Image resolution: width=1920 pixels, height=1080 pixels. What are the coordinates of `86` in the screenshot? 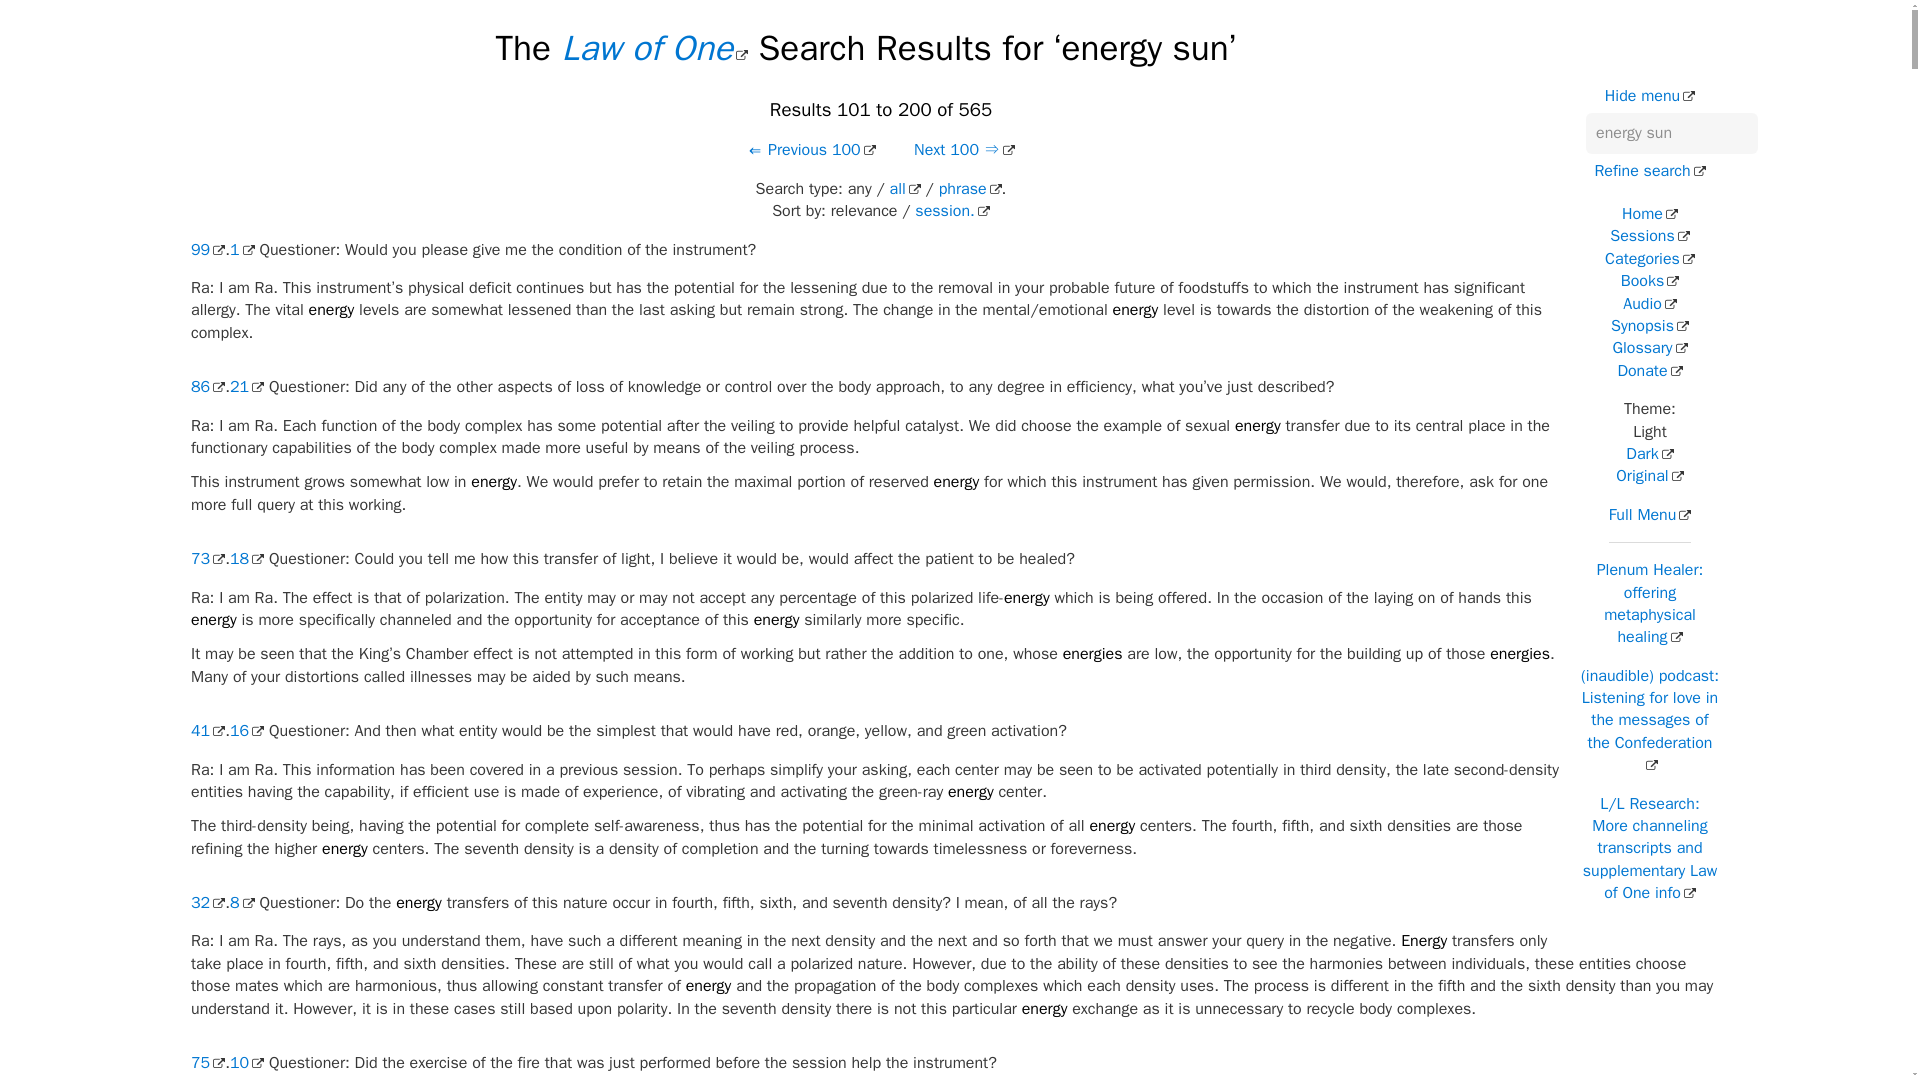 It's located at (207, 386).